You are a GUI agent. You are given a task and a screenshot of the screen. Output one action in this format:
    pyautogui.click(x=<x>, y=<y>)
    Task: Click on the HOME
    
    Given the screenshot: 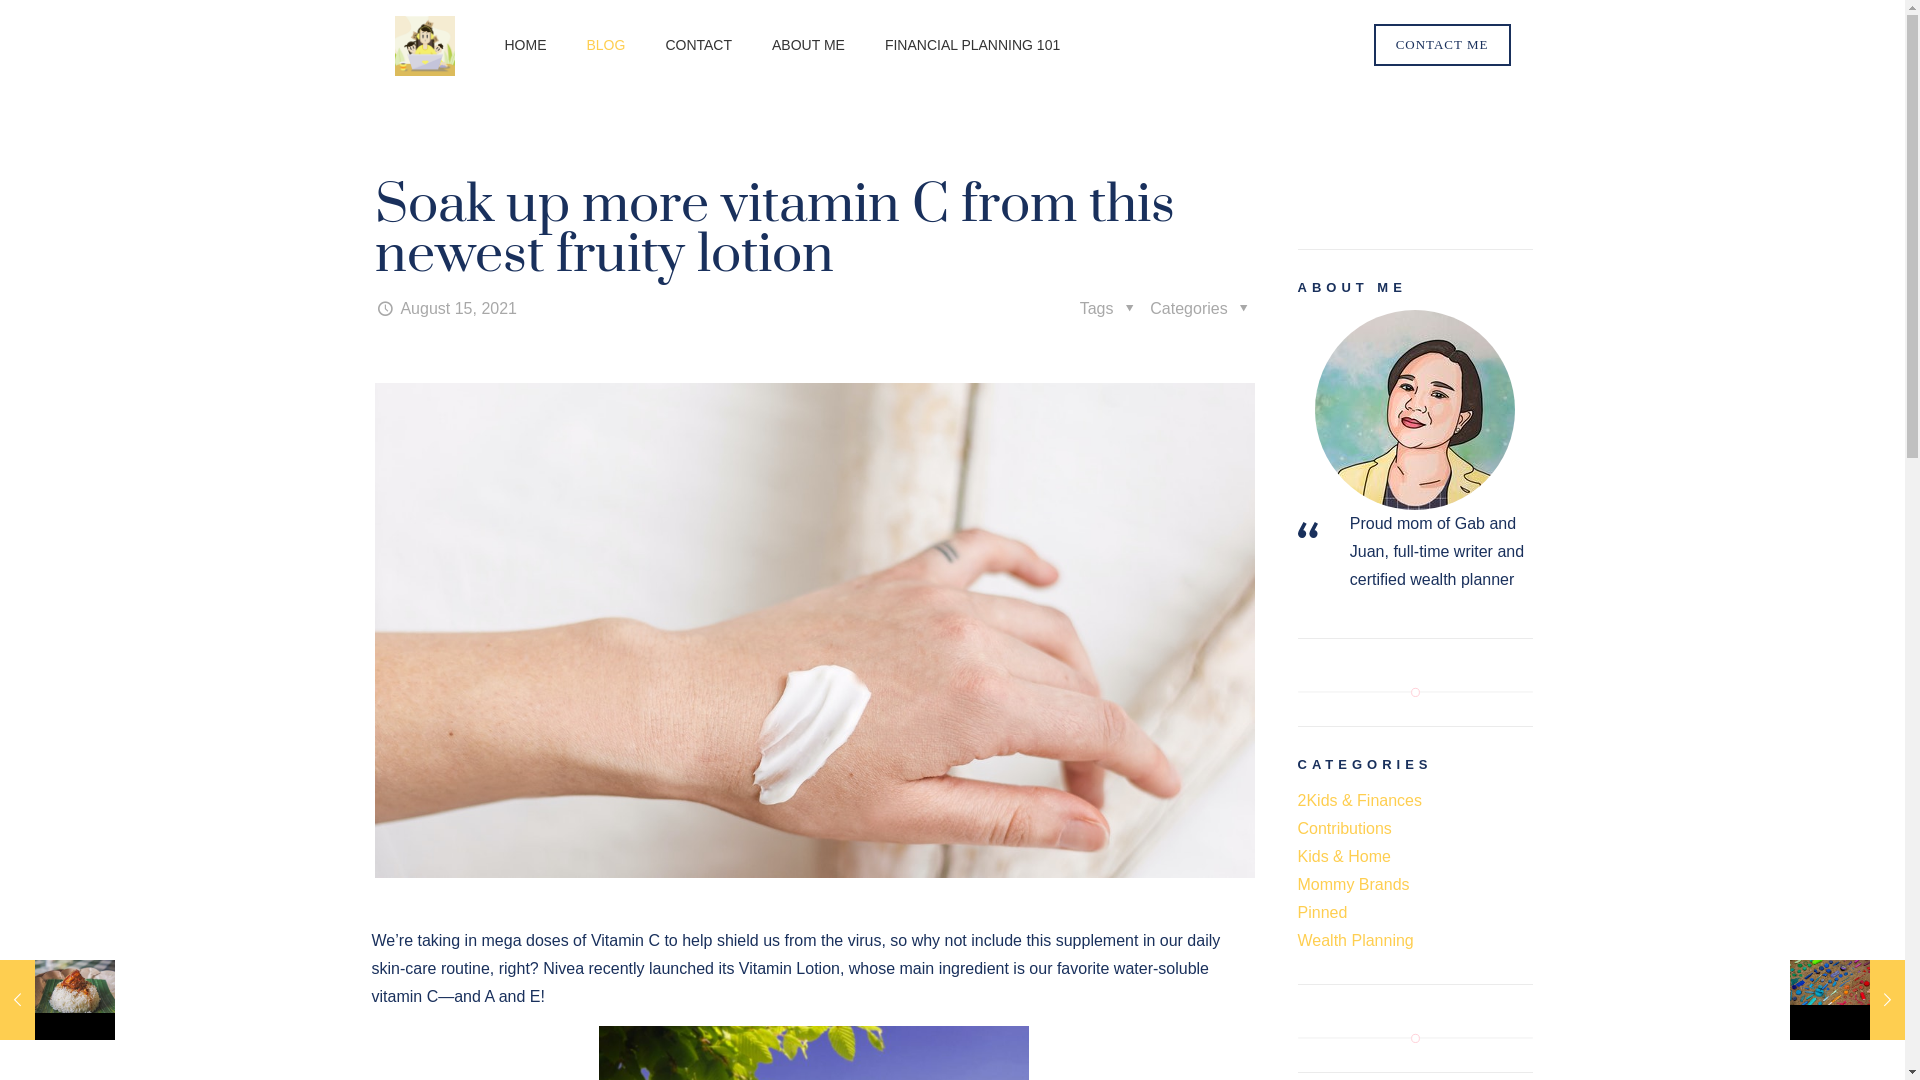 What is the action you would take?
    pyautogui.click(x=525, y=45)
    